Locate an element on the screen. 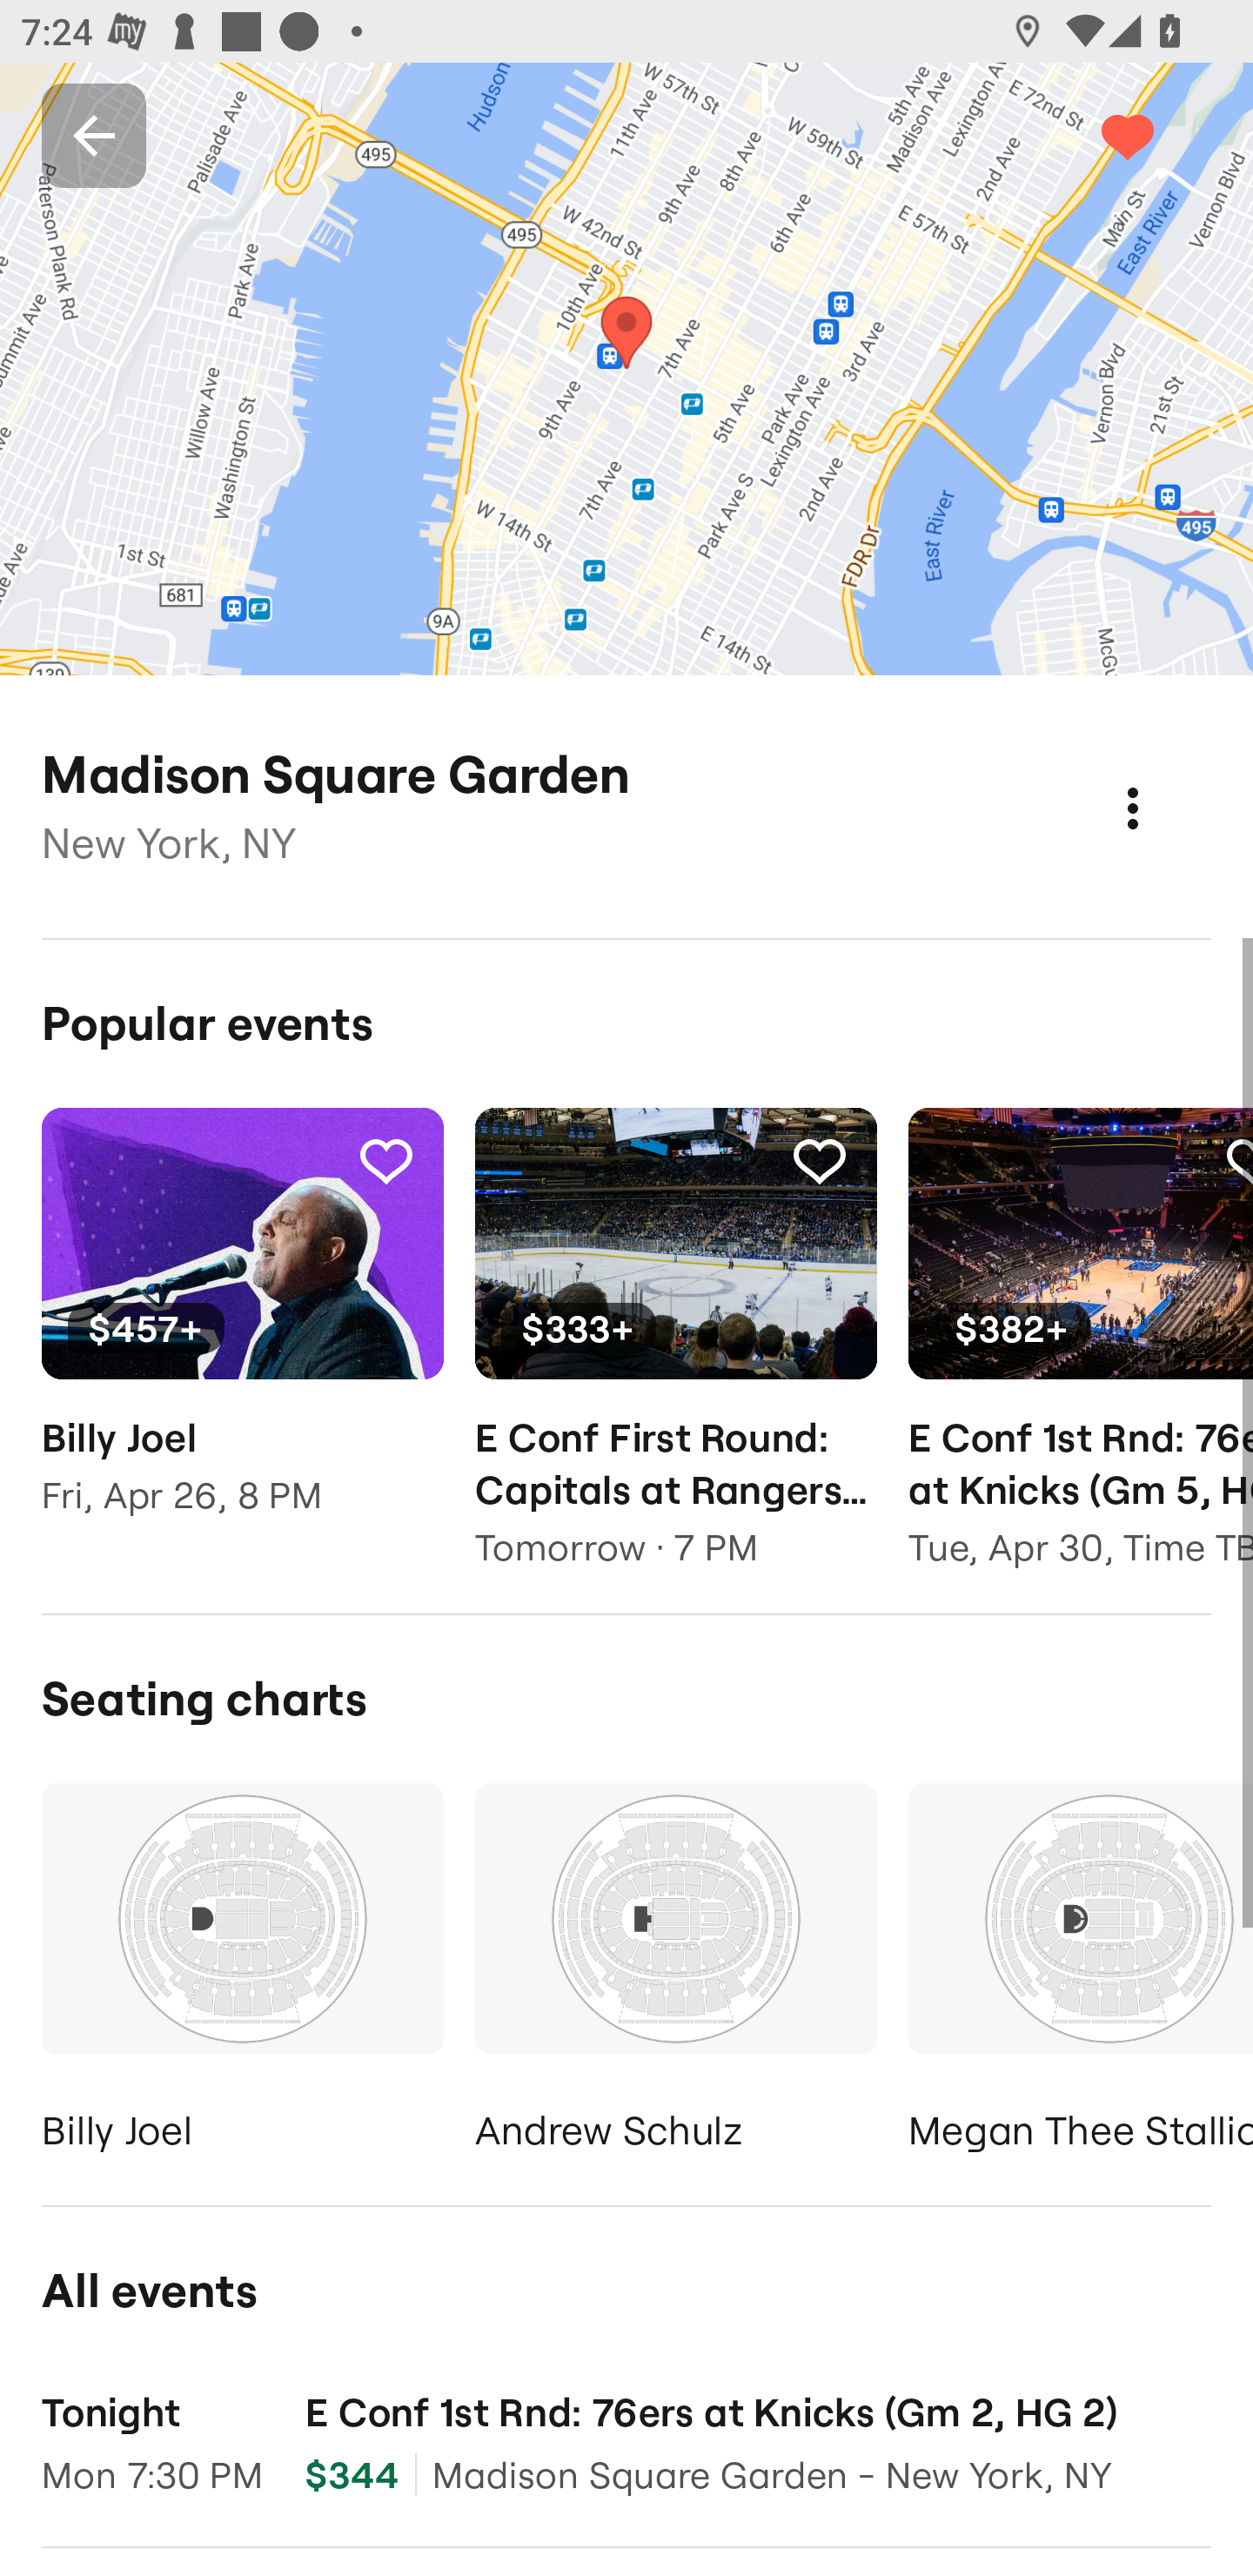 This screenshot has height=2576, width=1253. Billy Joel is located at coordinates (242, 1973).